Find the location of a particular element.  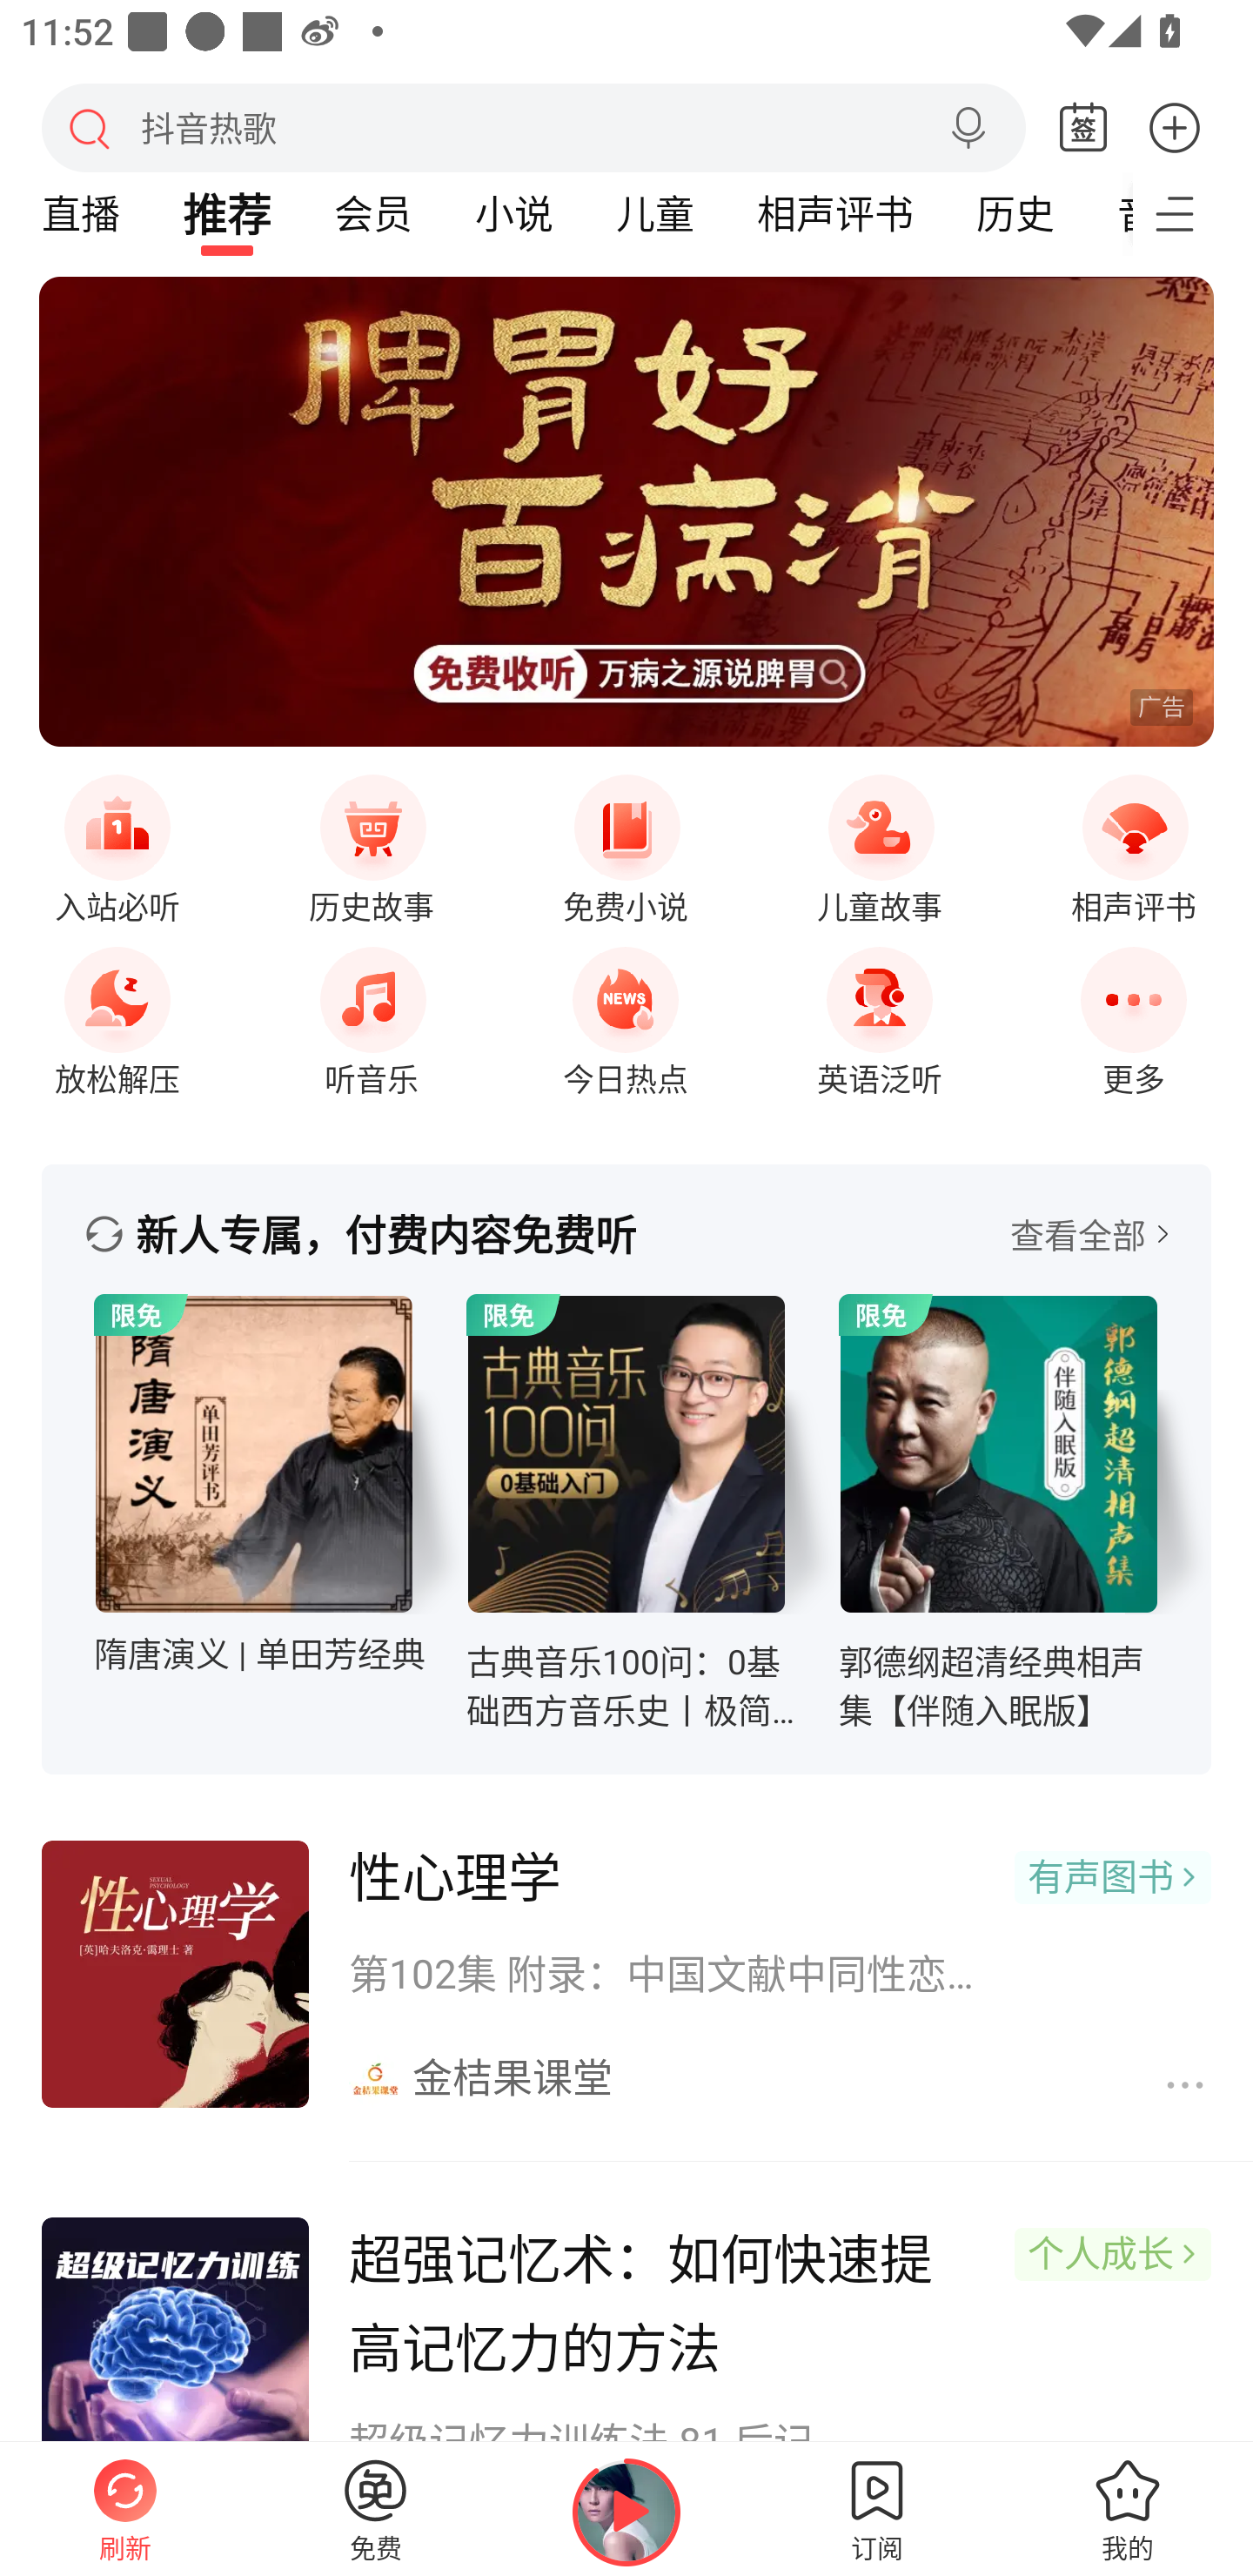

查看全部 is located at coordinates (1089, 1234).